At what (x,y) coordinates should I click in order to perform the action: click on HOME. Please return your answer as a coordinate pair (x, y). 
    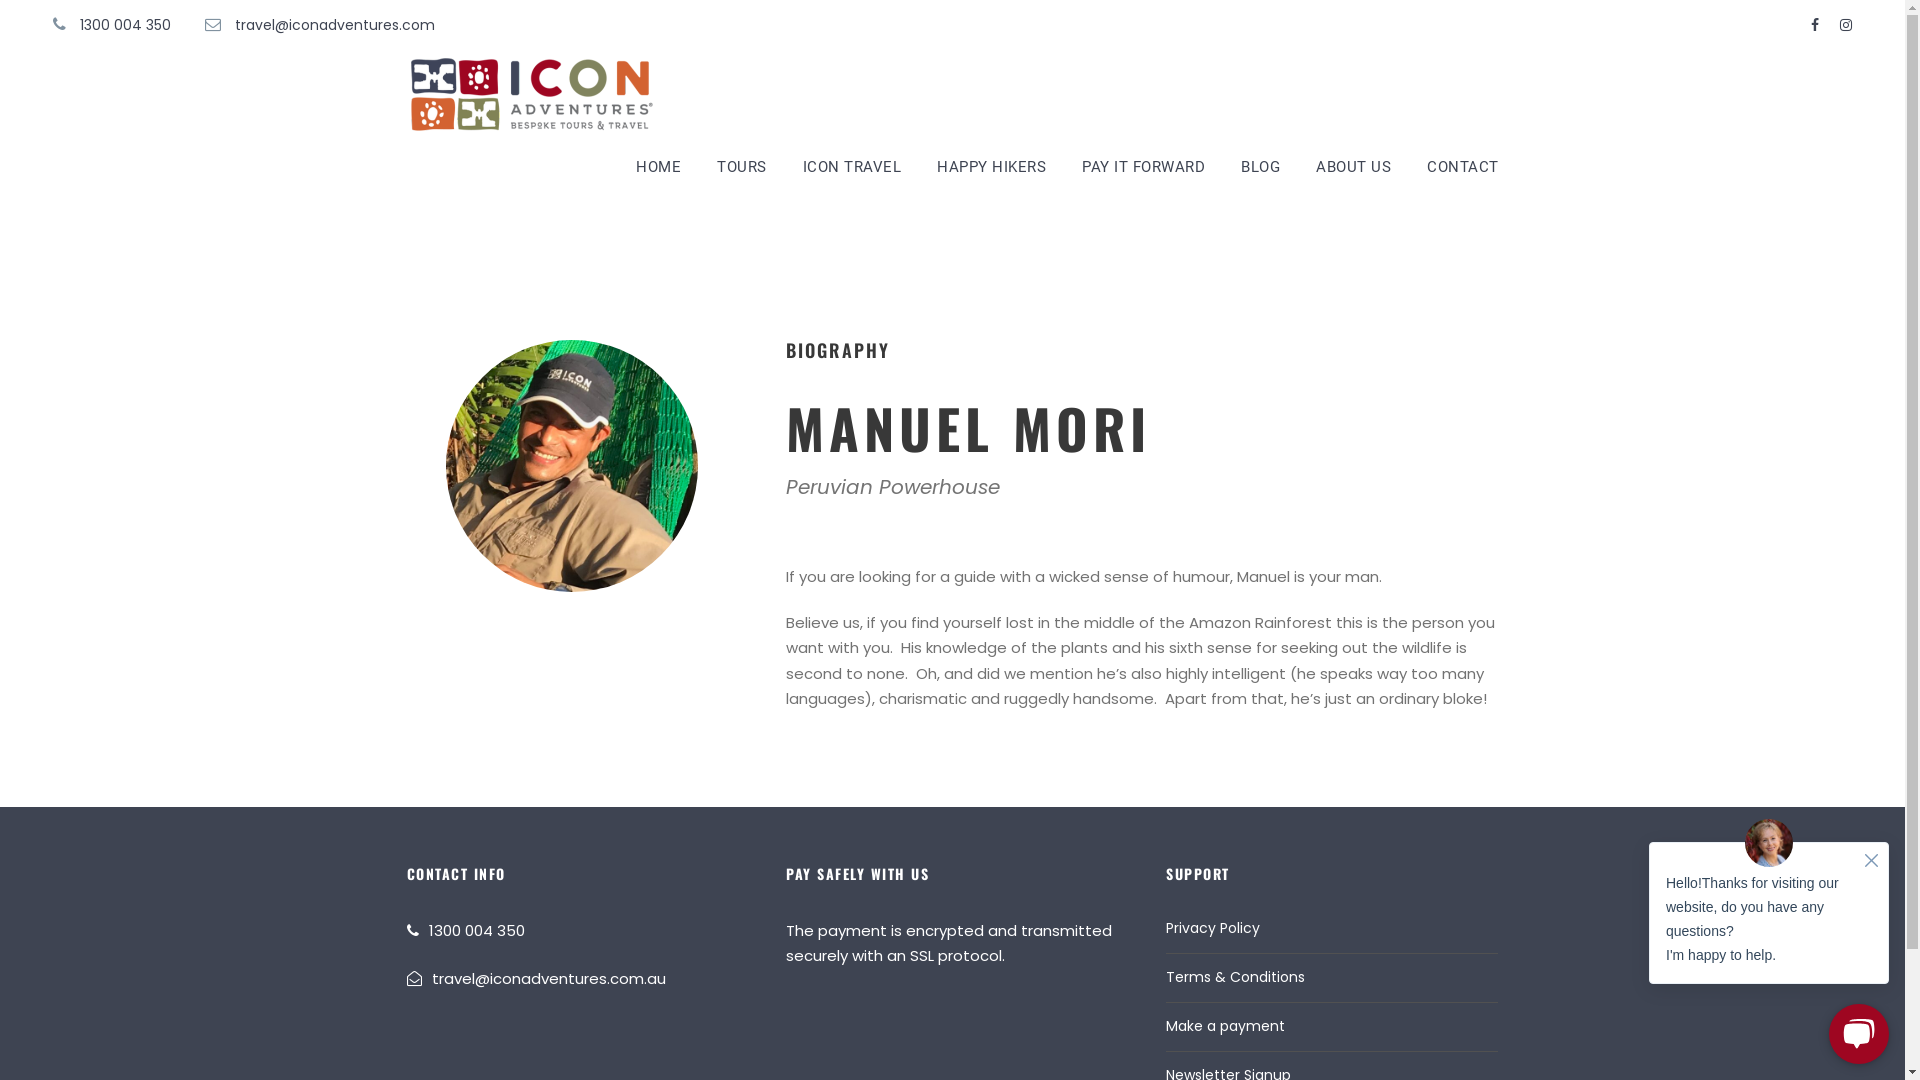
    Looking at the image, I should click on (658, 177).